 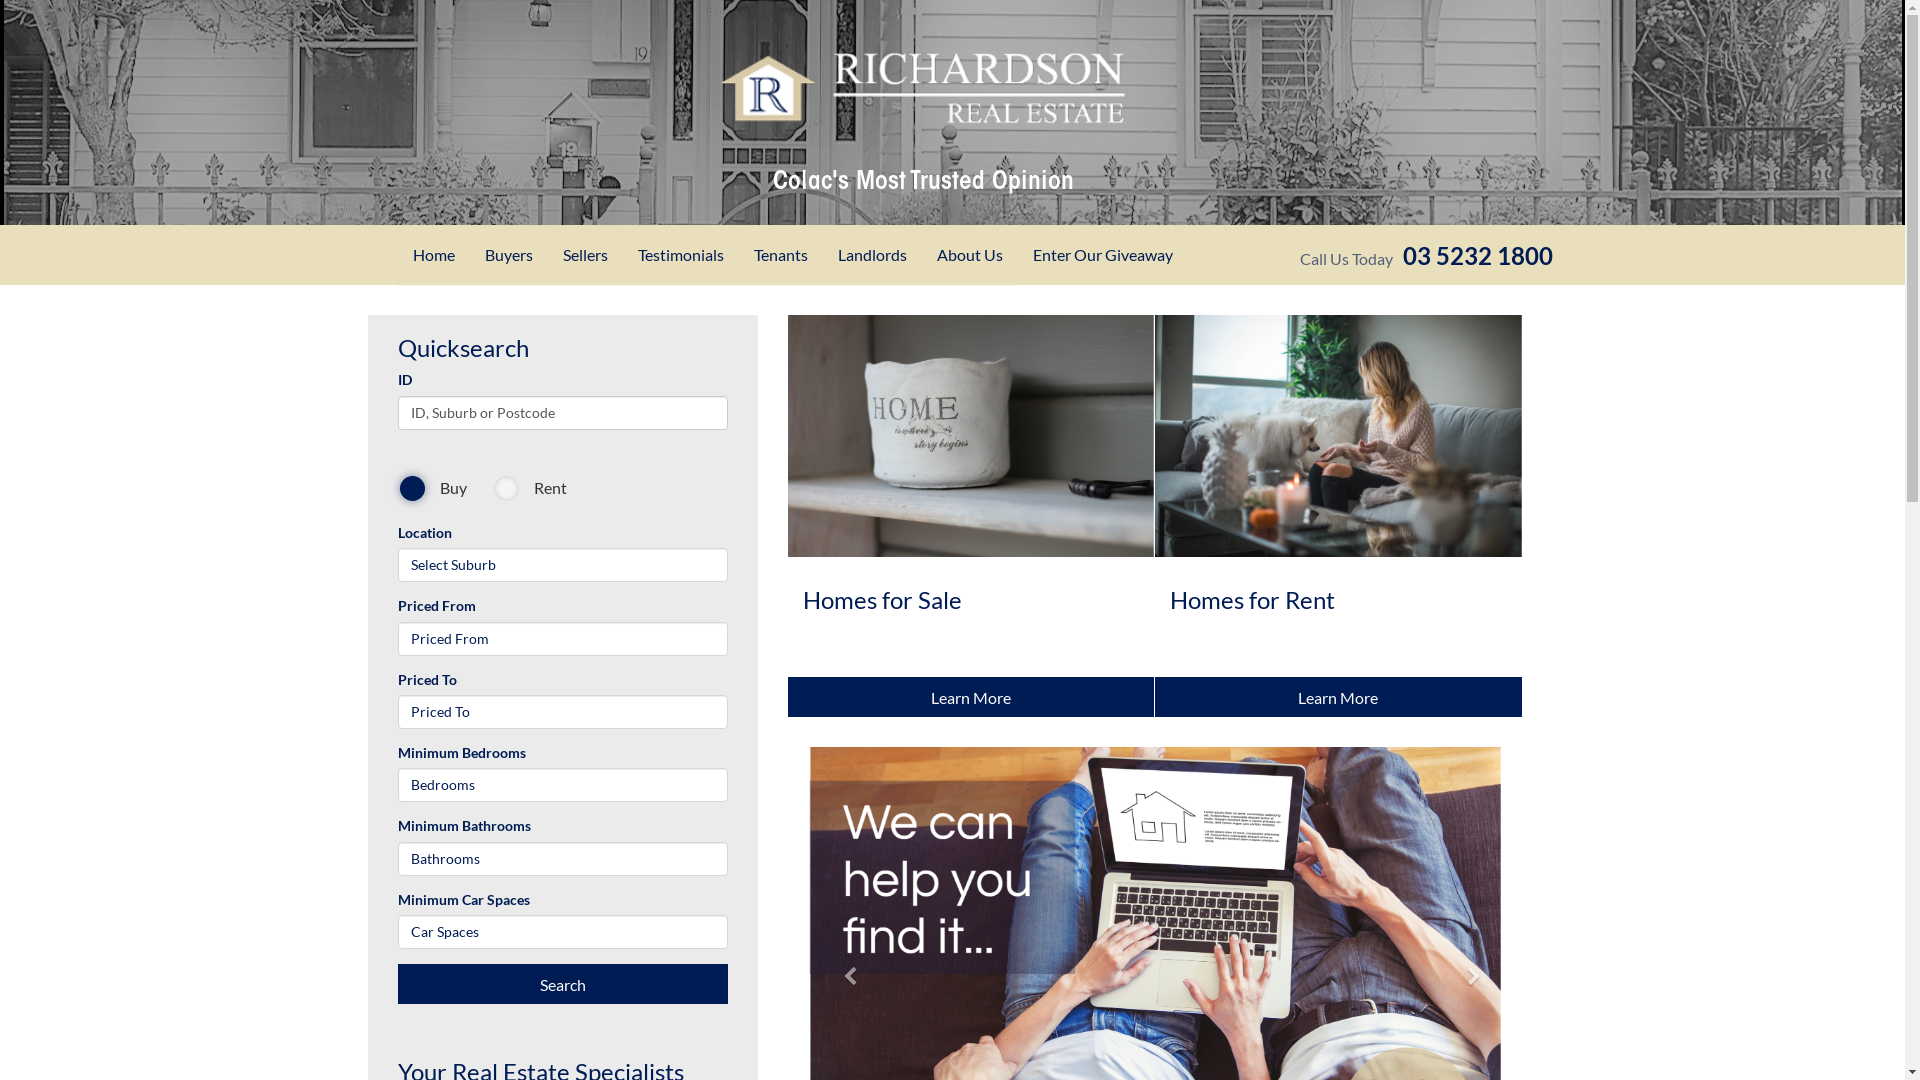 I want to click on Landlords, so click(x=872, y=255).